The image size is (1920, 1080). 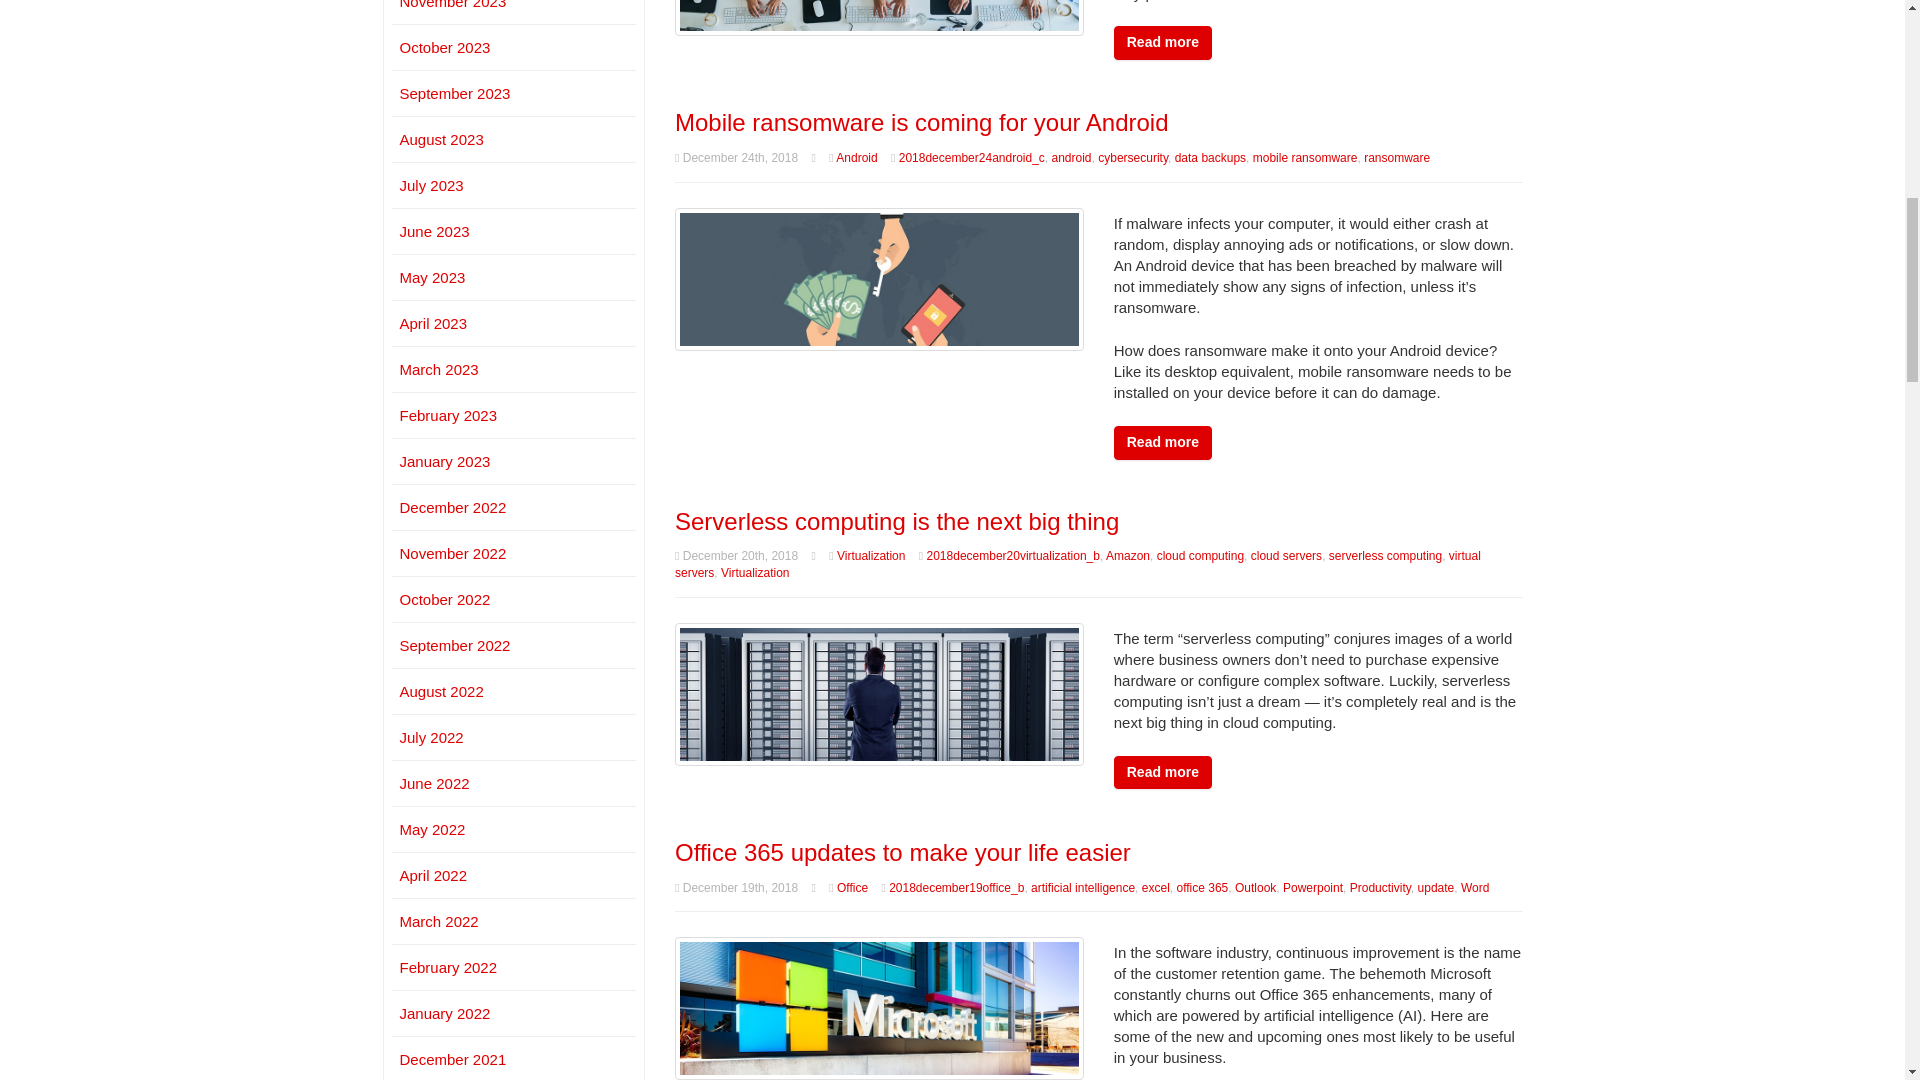 What do you see at coordinates (902, 852) in the screenshot?
I see `Office 365 updates to make your life easier` at bounding box center [902, 852].